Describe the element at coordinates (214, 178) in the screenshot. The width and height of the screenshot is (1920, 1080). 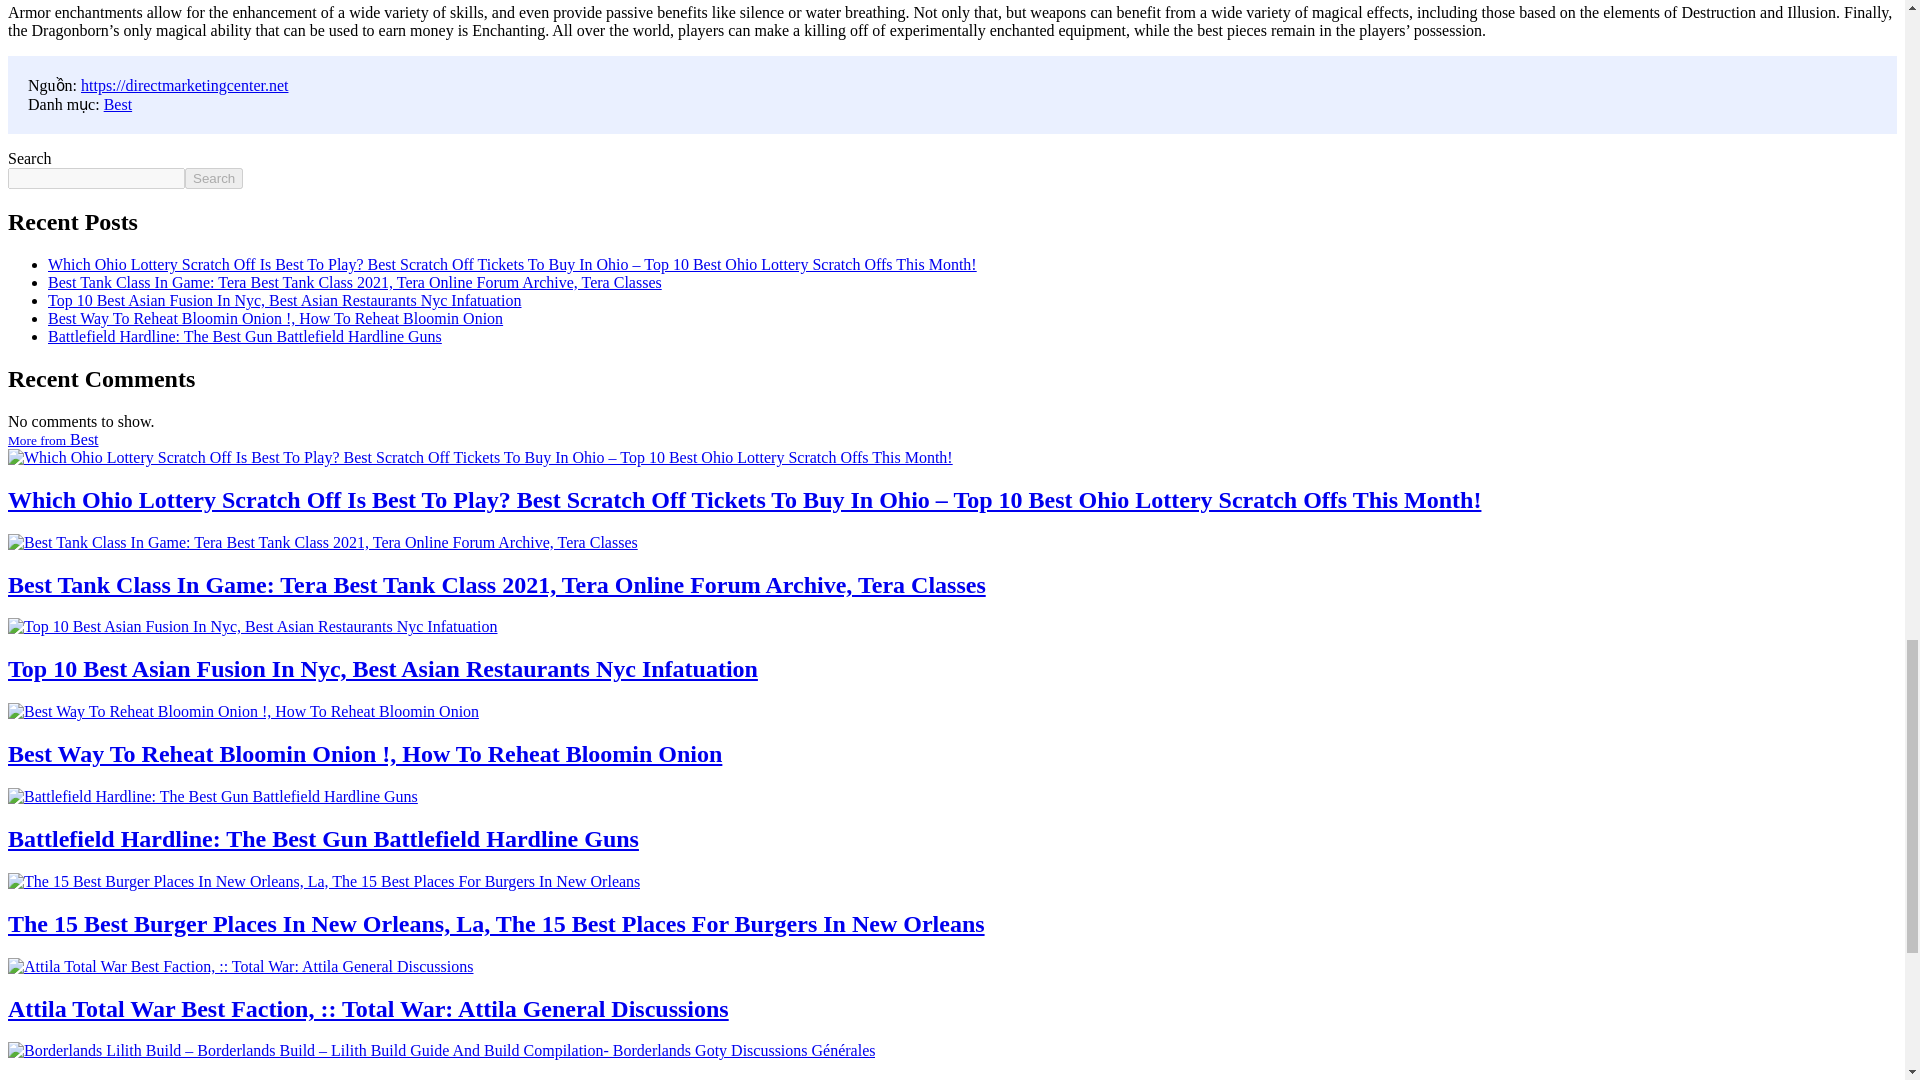
I see `Search` at that location.